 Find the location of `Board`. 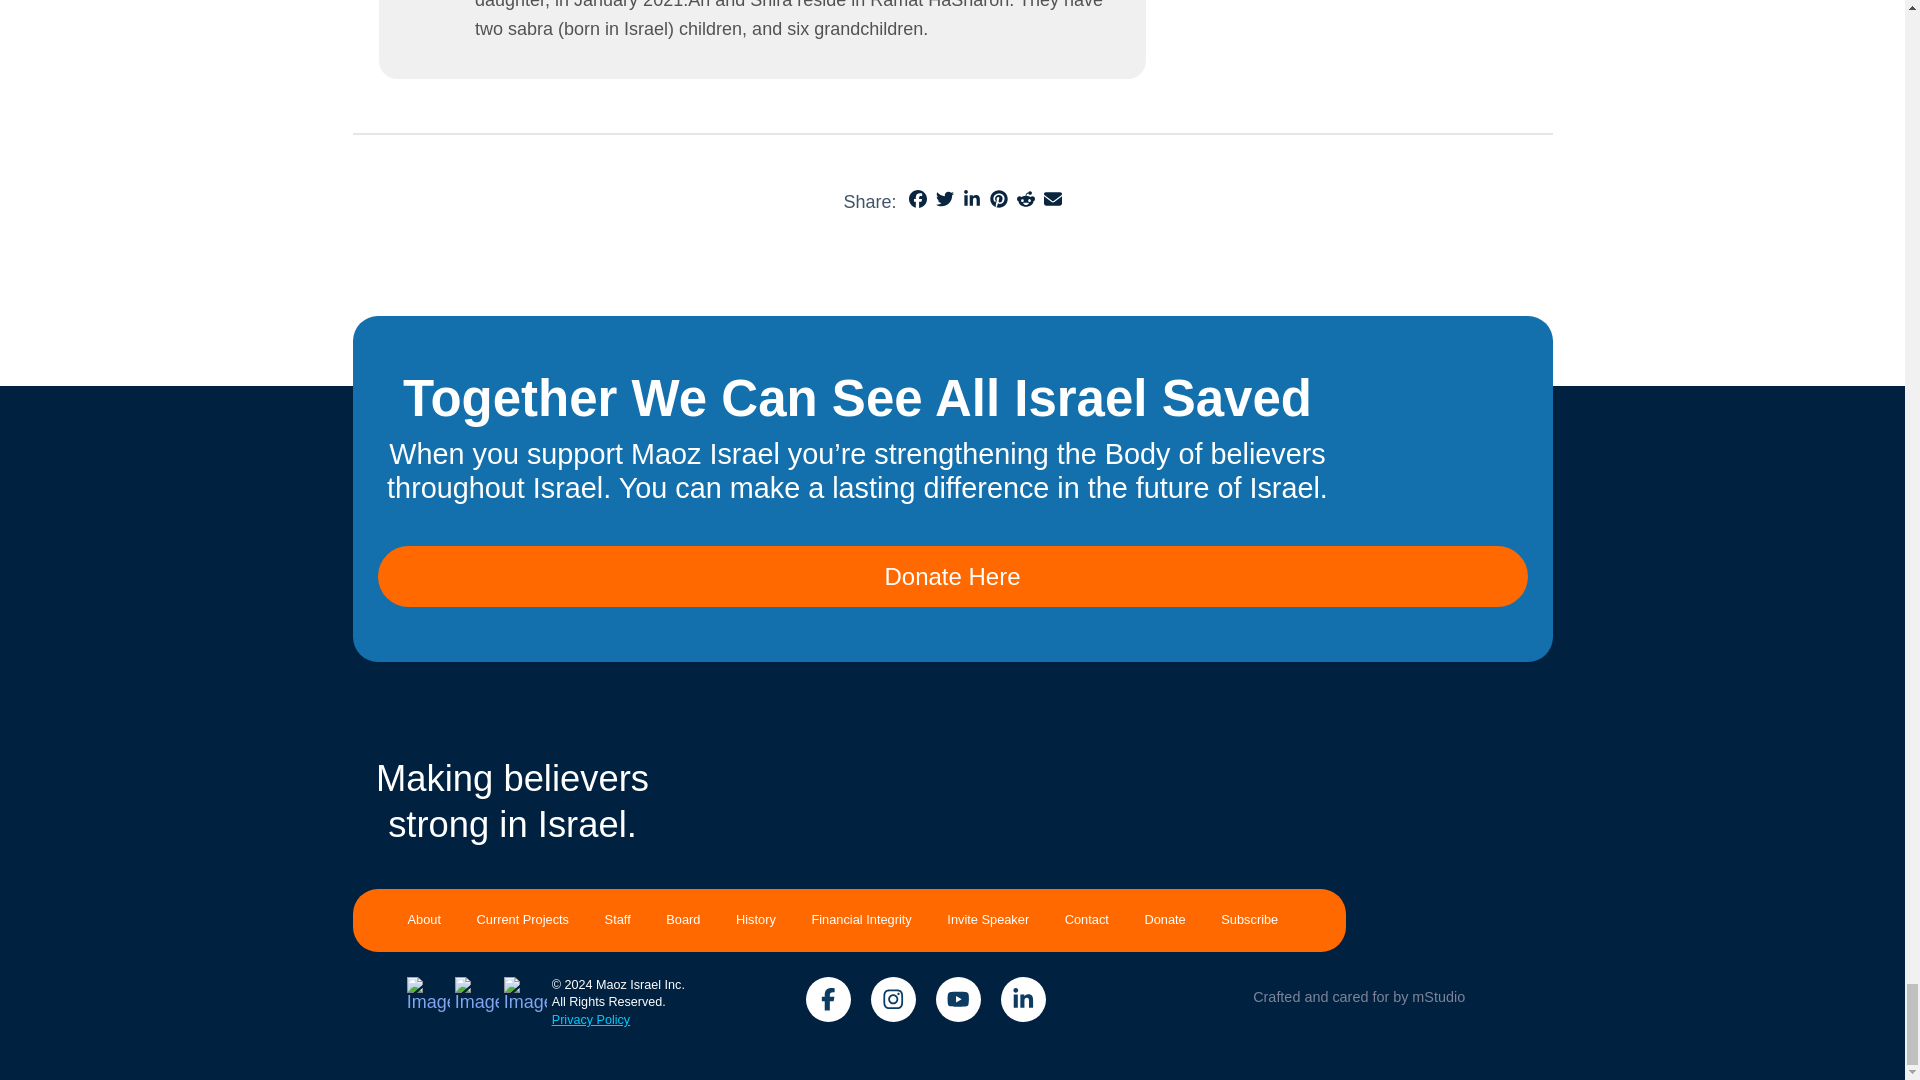

Board is located at coordinates (683, 920).